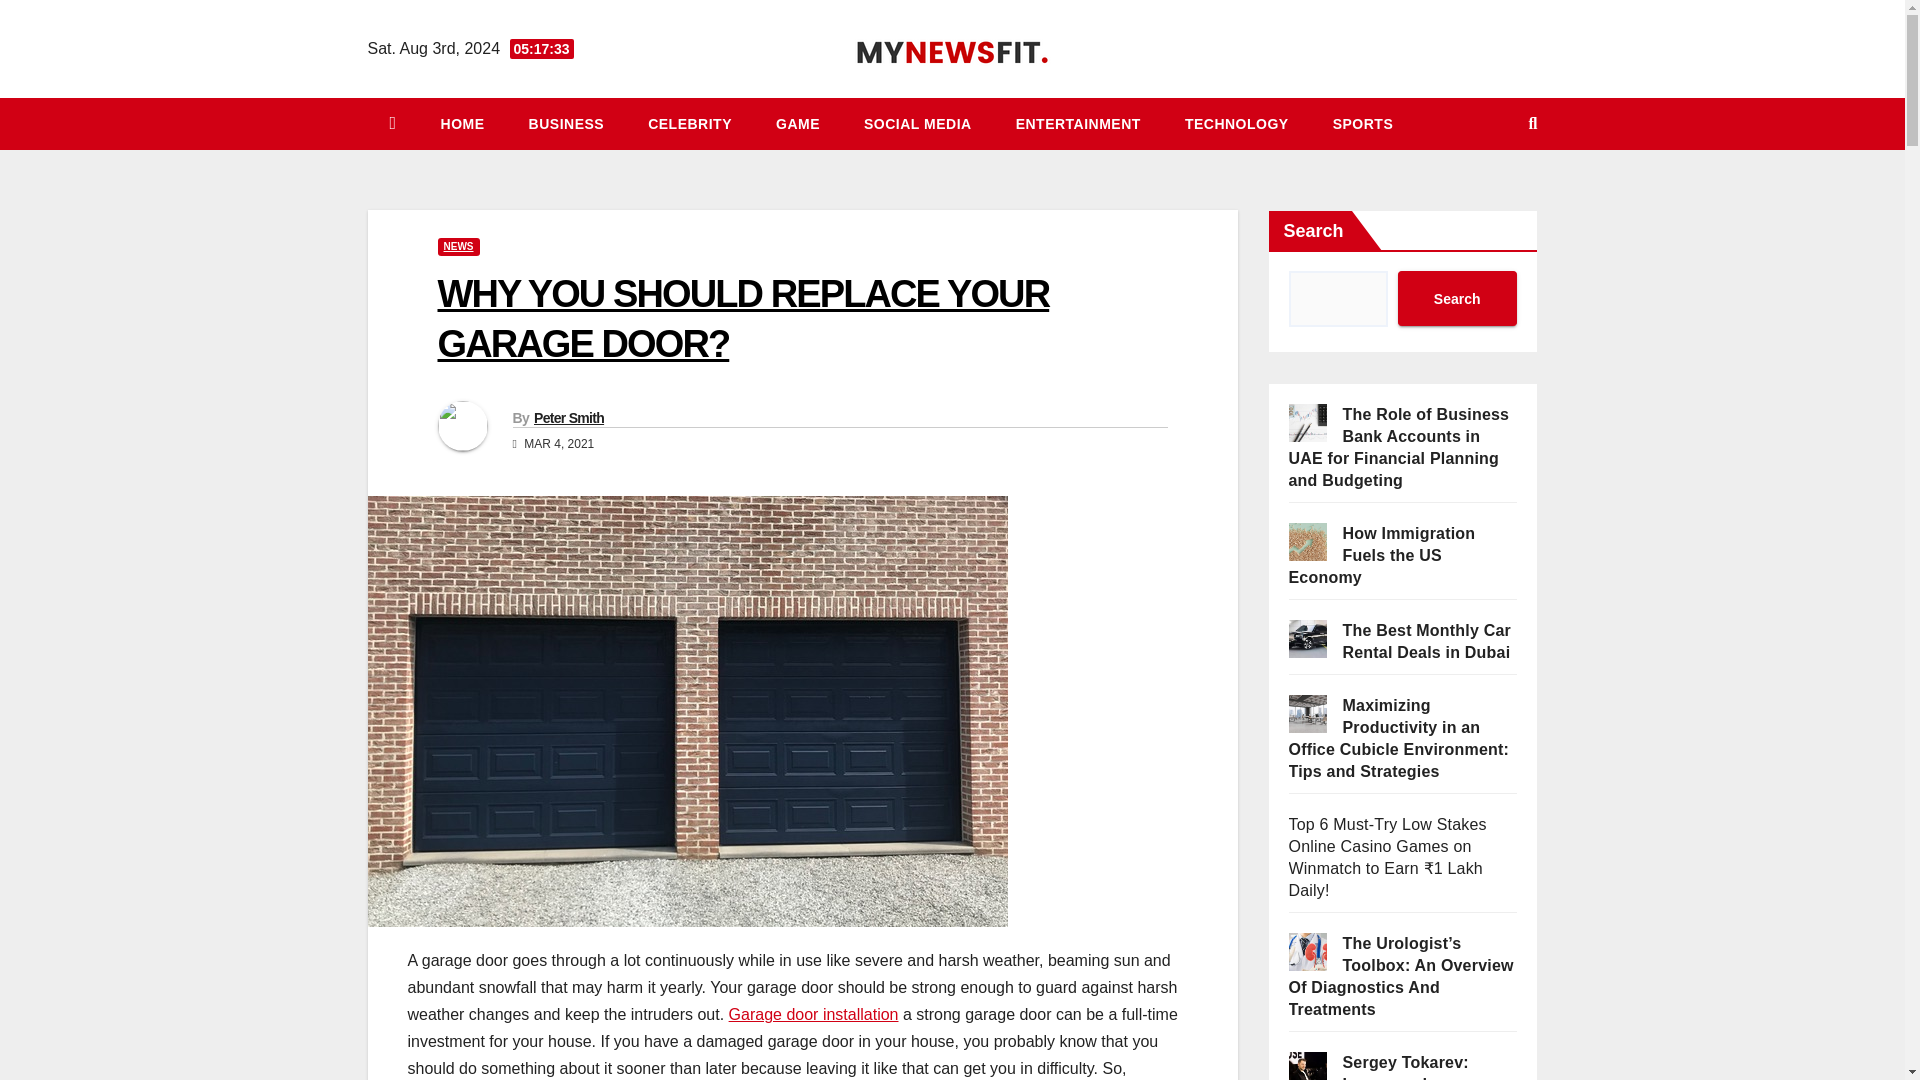 Image resolution: width=1920 pixels, height=1080 pixels. I want to click on SPORTS, so click(1364, 124).